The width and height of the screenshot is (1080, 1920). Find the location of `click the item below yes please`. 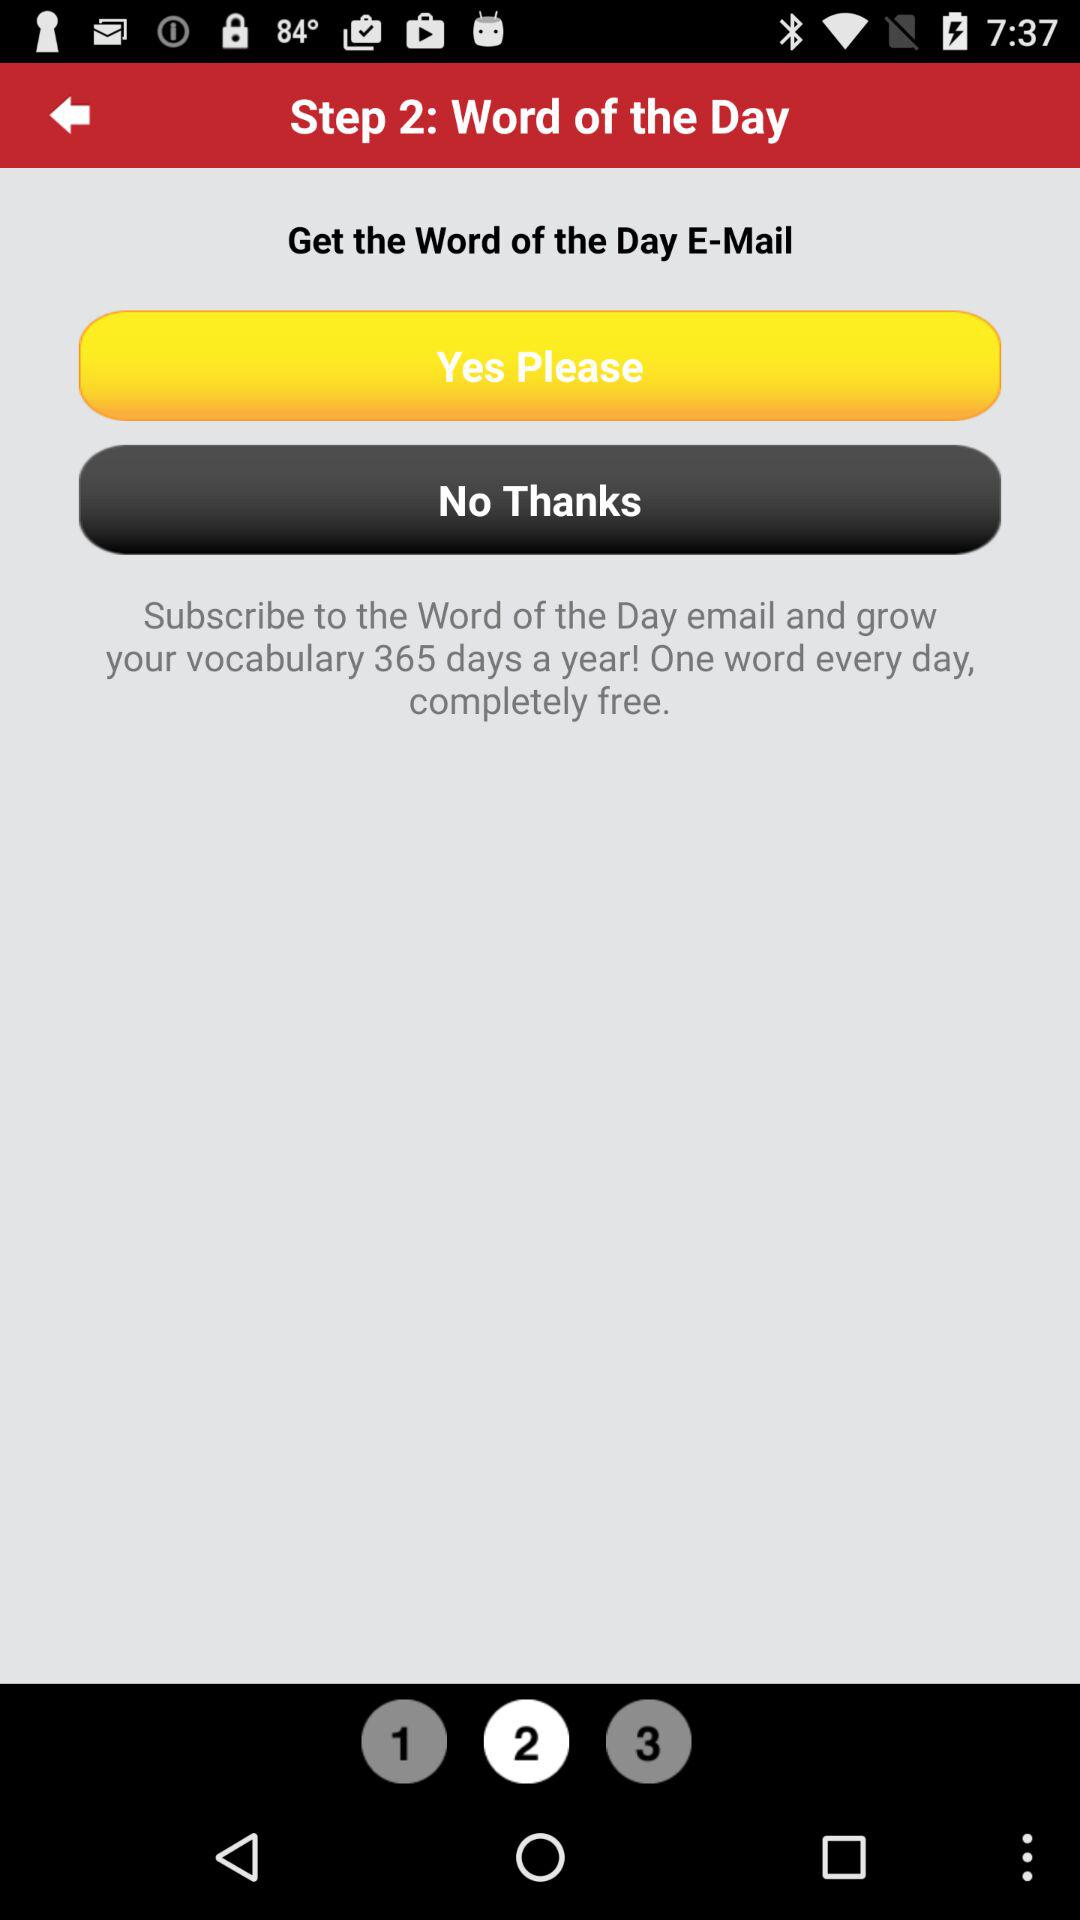

click the item below yes please is located at coordinates (540, 500).